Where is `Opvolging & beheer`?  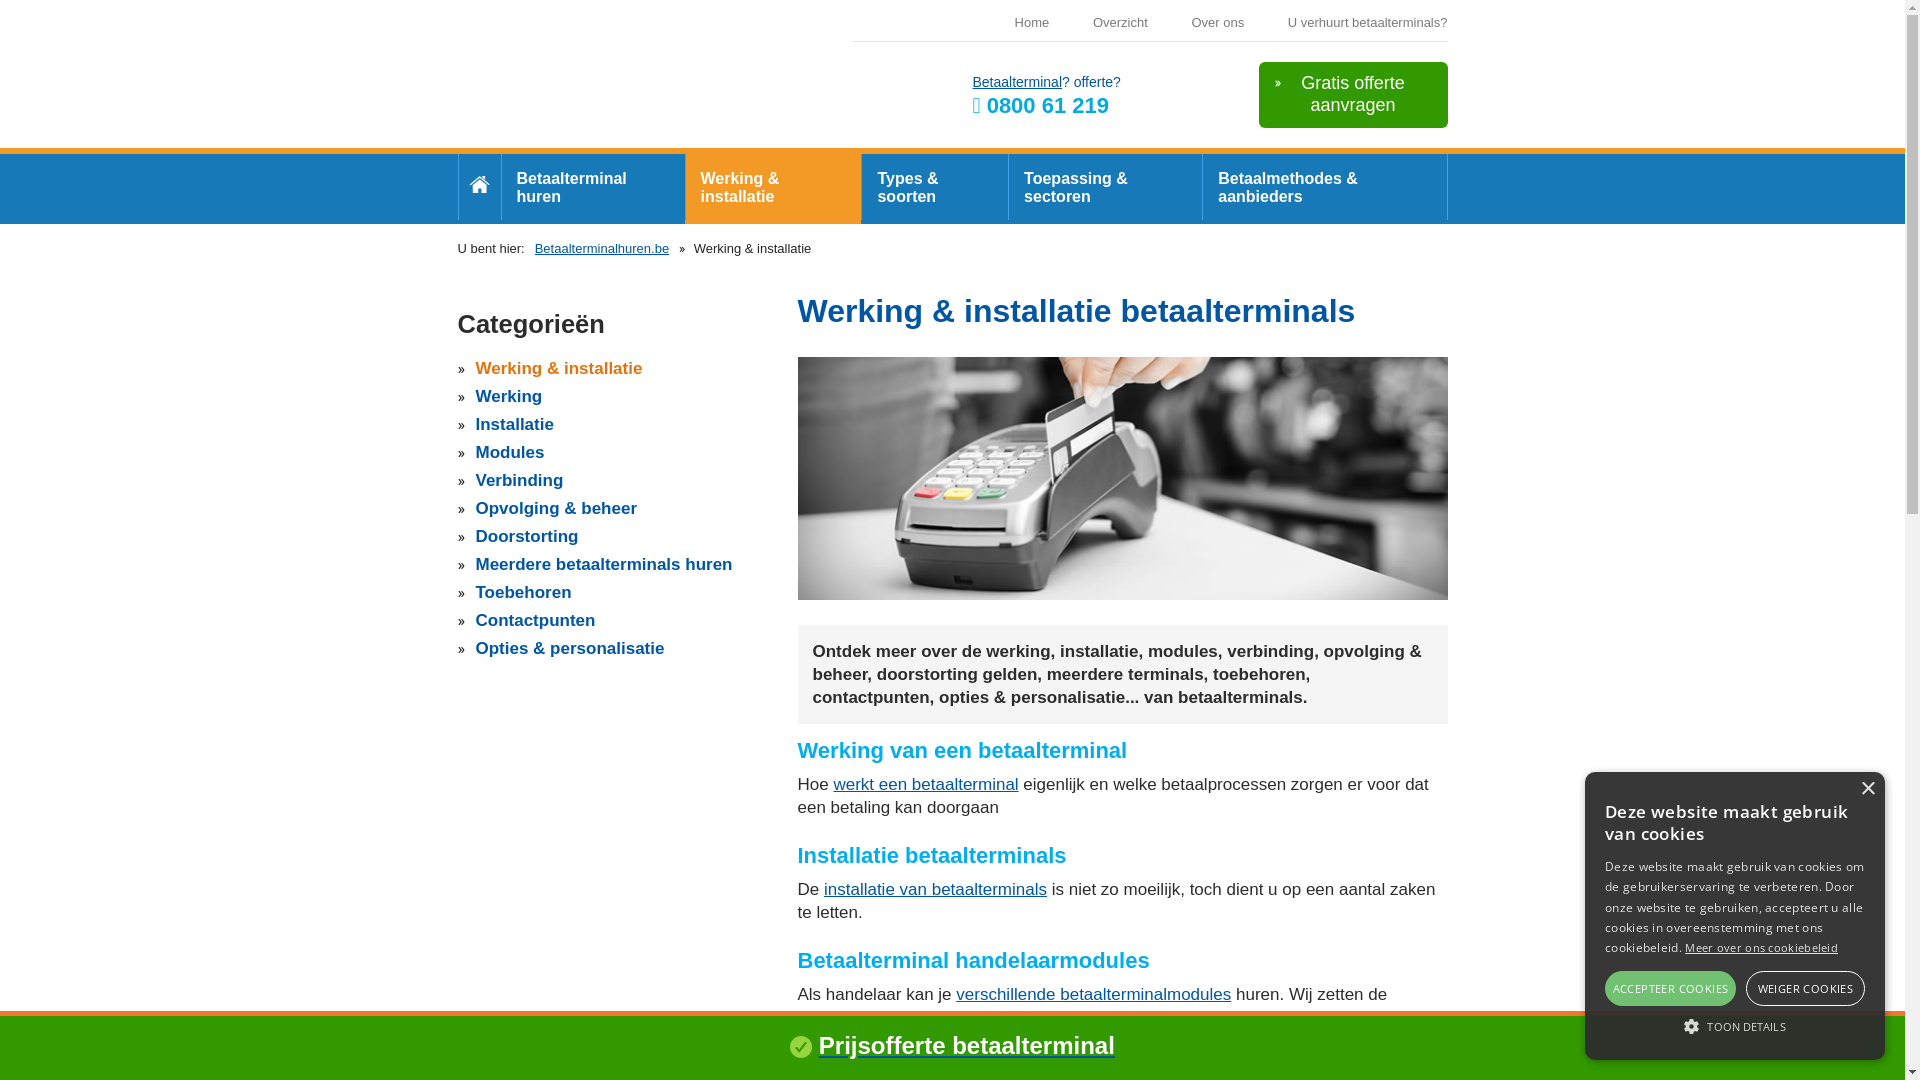
Opvolging & beheer is located at coordinates (557, 508).